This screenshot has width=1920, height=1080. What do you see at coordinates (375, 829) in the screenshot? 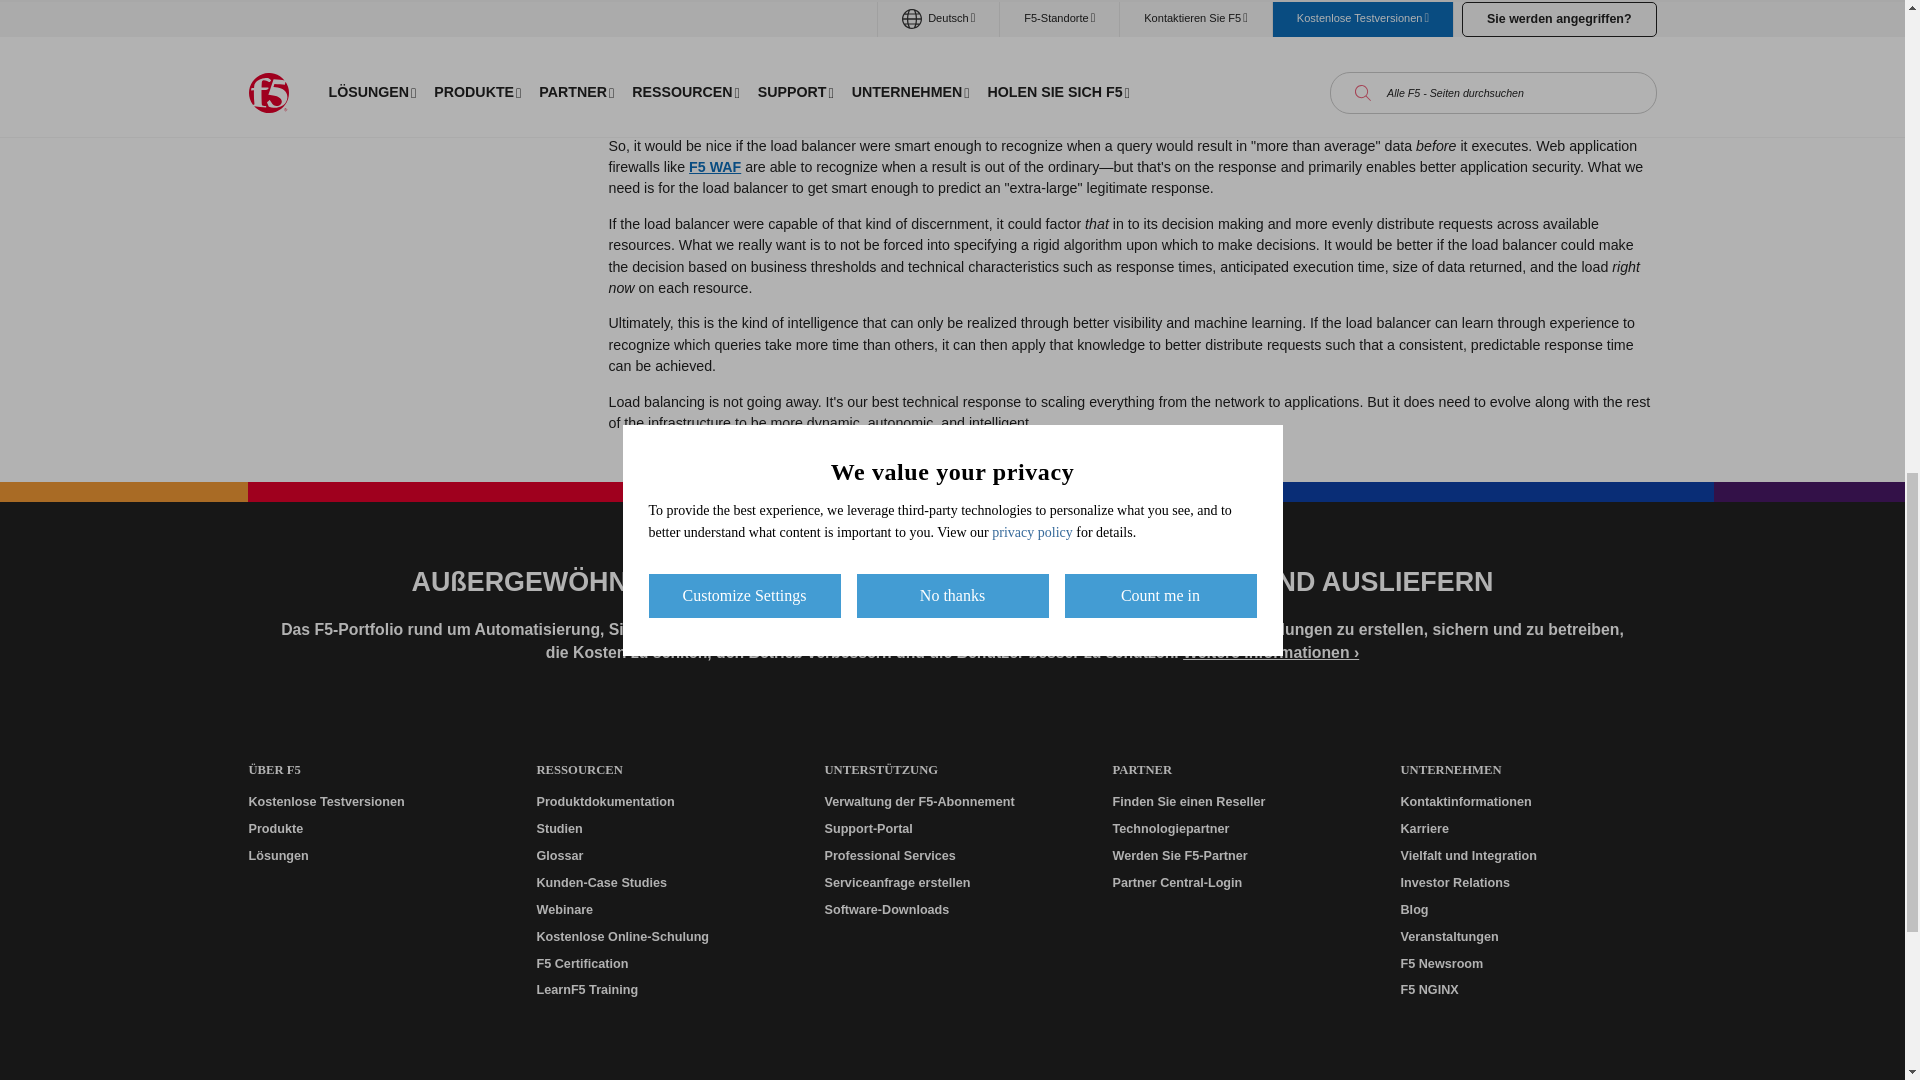
I see `Produkte` at bounding box center [375, 829].